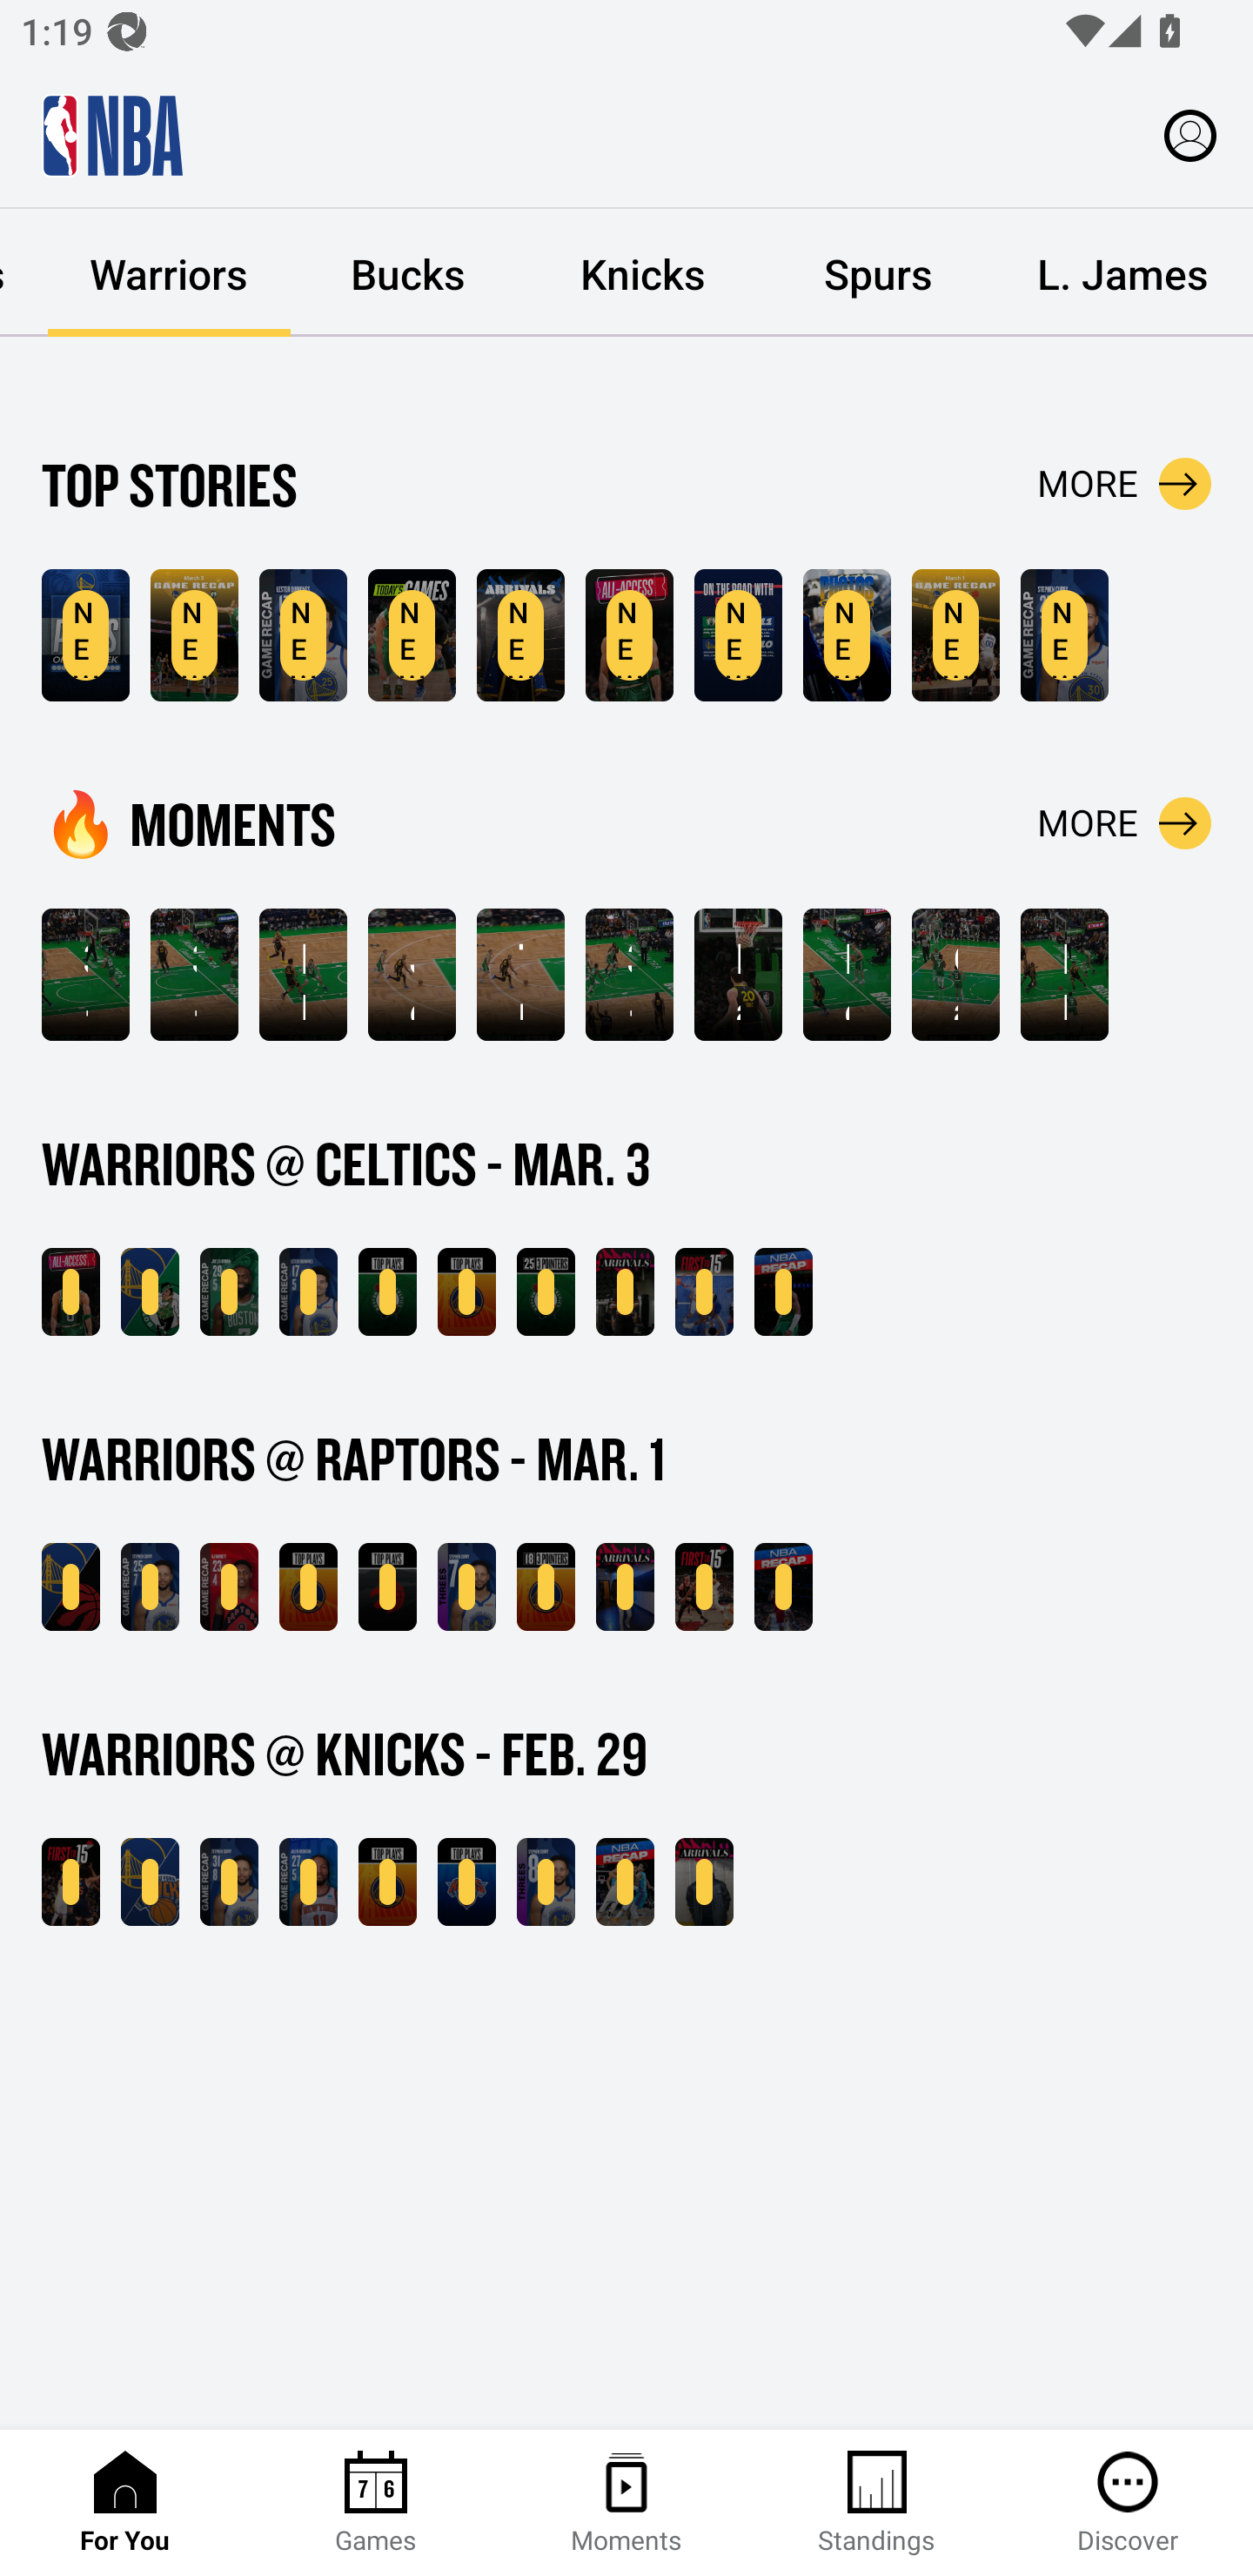 This screenshot has width=1253, height=2576. Describe the element at coordinates (229, 1883) in the screenshot. I see `NEW Highlights From Stephen Curry's 31-Point Game` at that location.